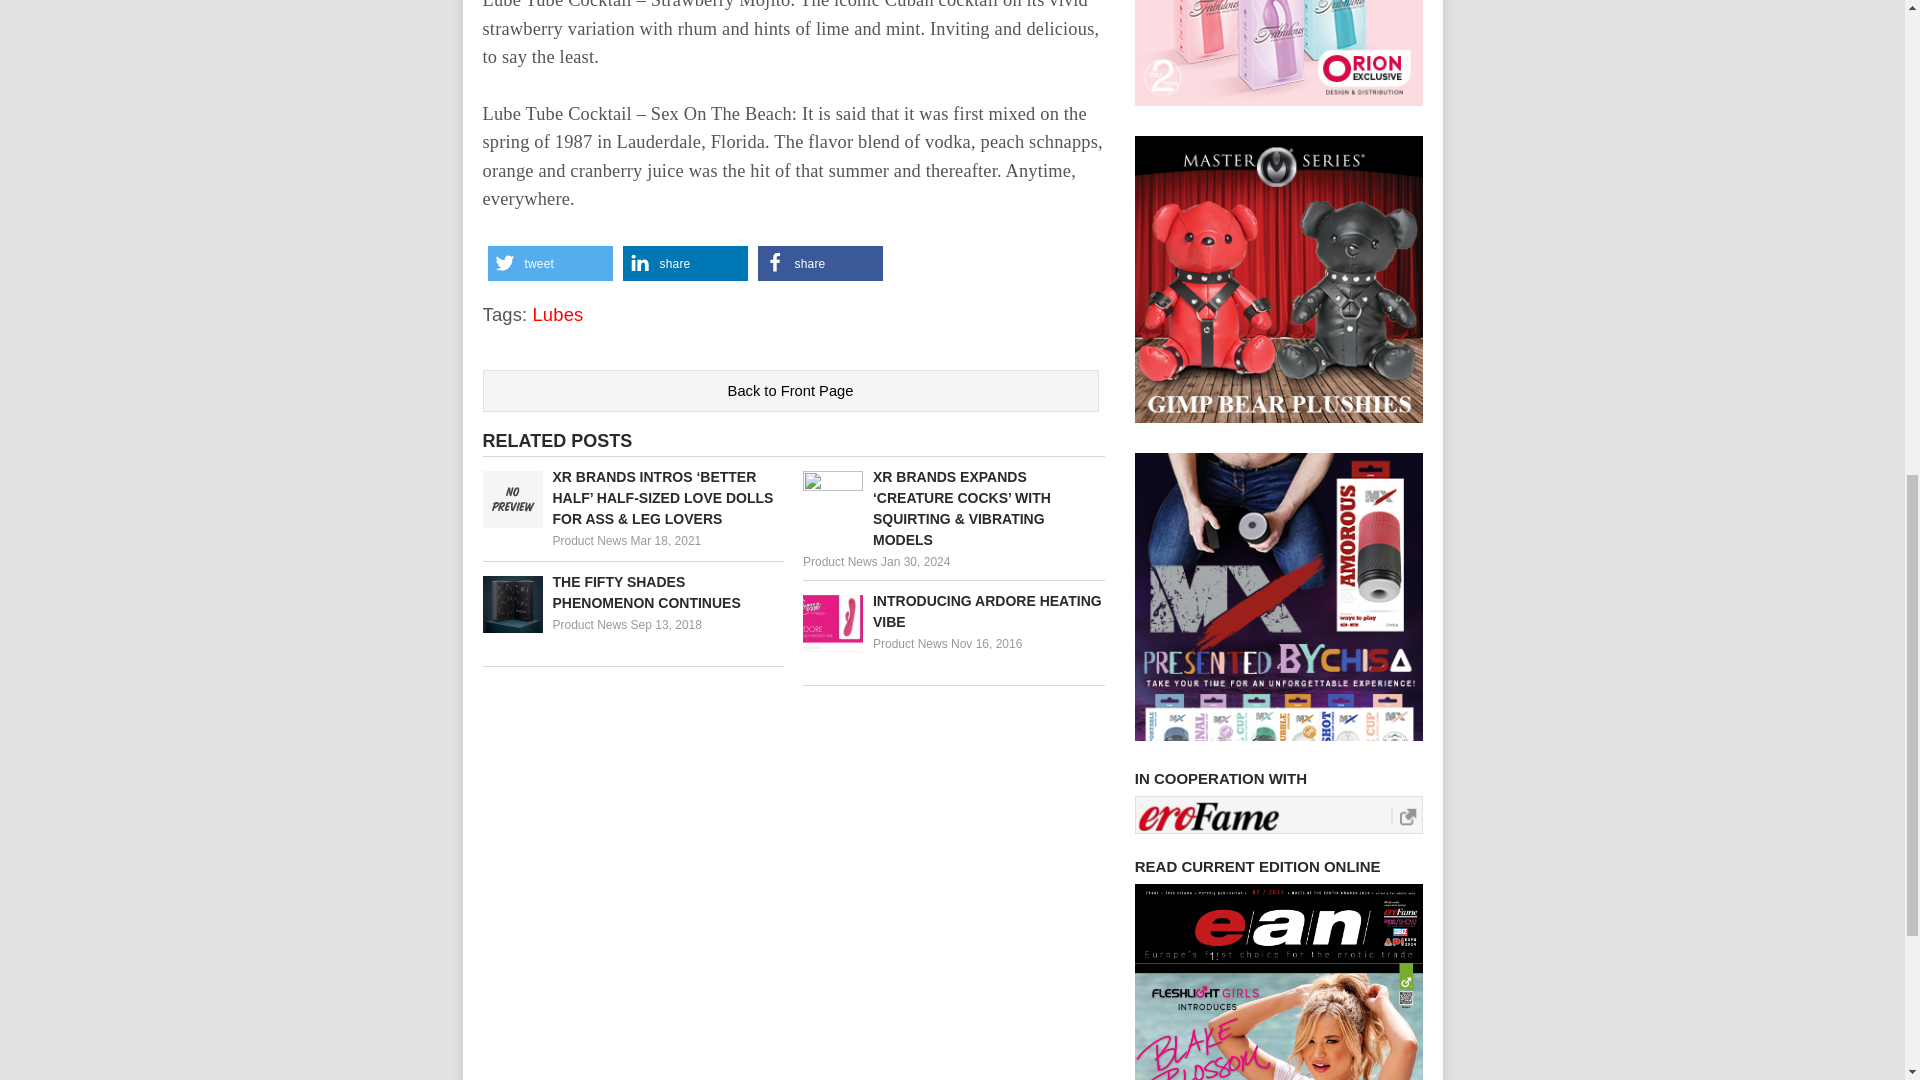  I want to click on THE FIFTY SHADES PHENOMENON CONTINUES, so click(632, 593).